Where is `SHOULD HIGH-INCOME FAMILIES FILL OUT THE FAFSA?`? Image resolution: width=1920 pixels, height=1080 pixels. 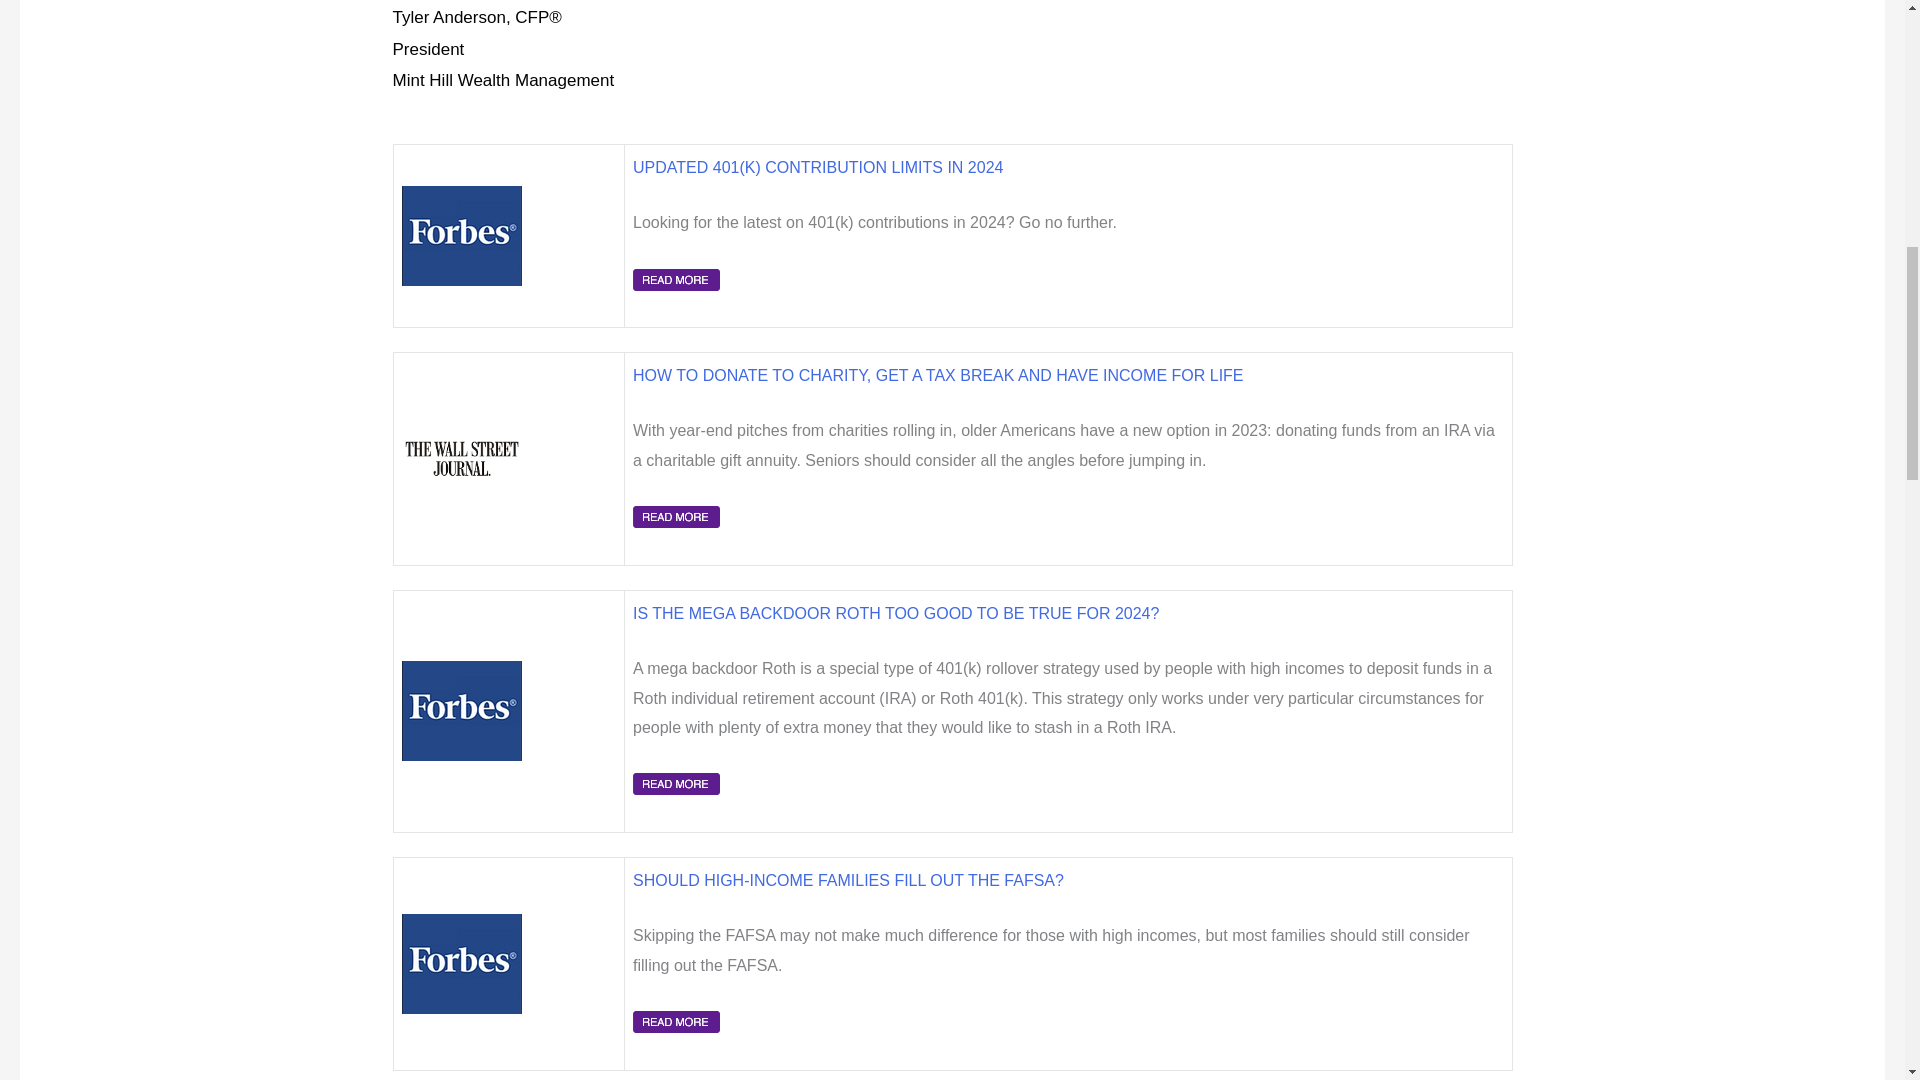
SHOULD HIGH-INCOME FAMILIES FILL OUT THE FAFSA? is located at coordinates (848, 880).